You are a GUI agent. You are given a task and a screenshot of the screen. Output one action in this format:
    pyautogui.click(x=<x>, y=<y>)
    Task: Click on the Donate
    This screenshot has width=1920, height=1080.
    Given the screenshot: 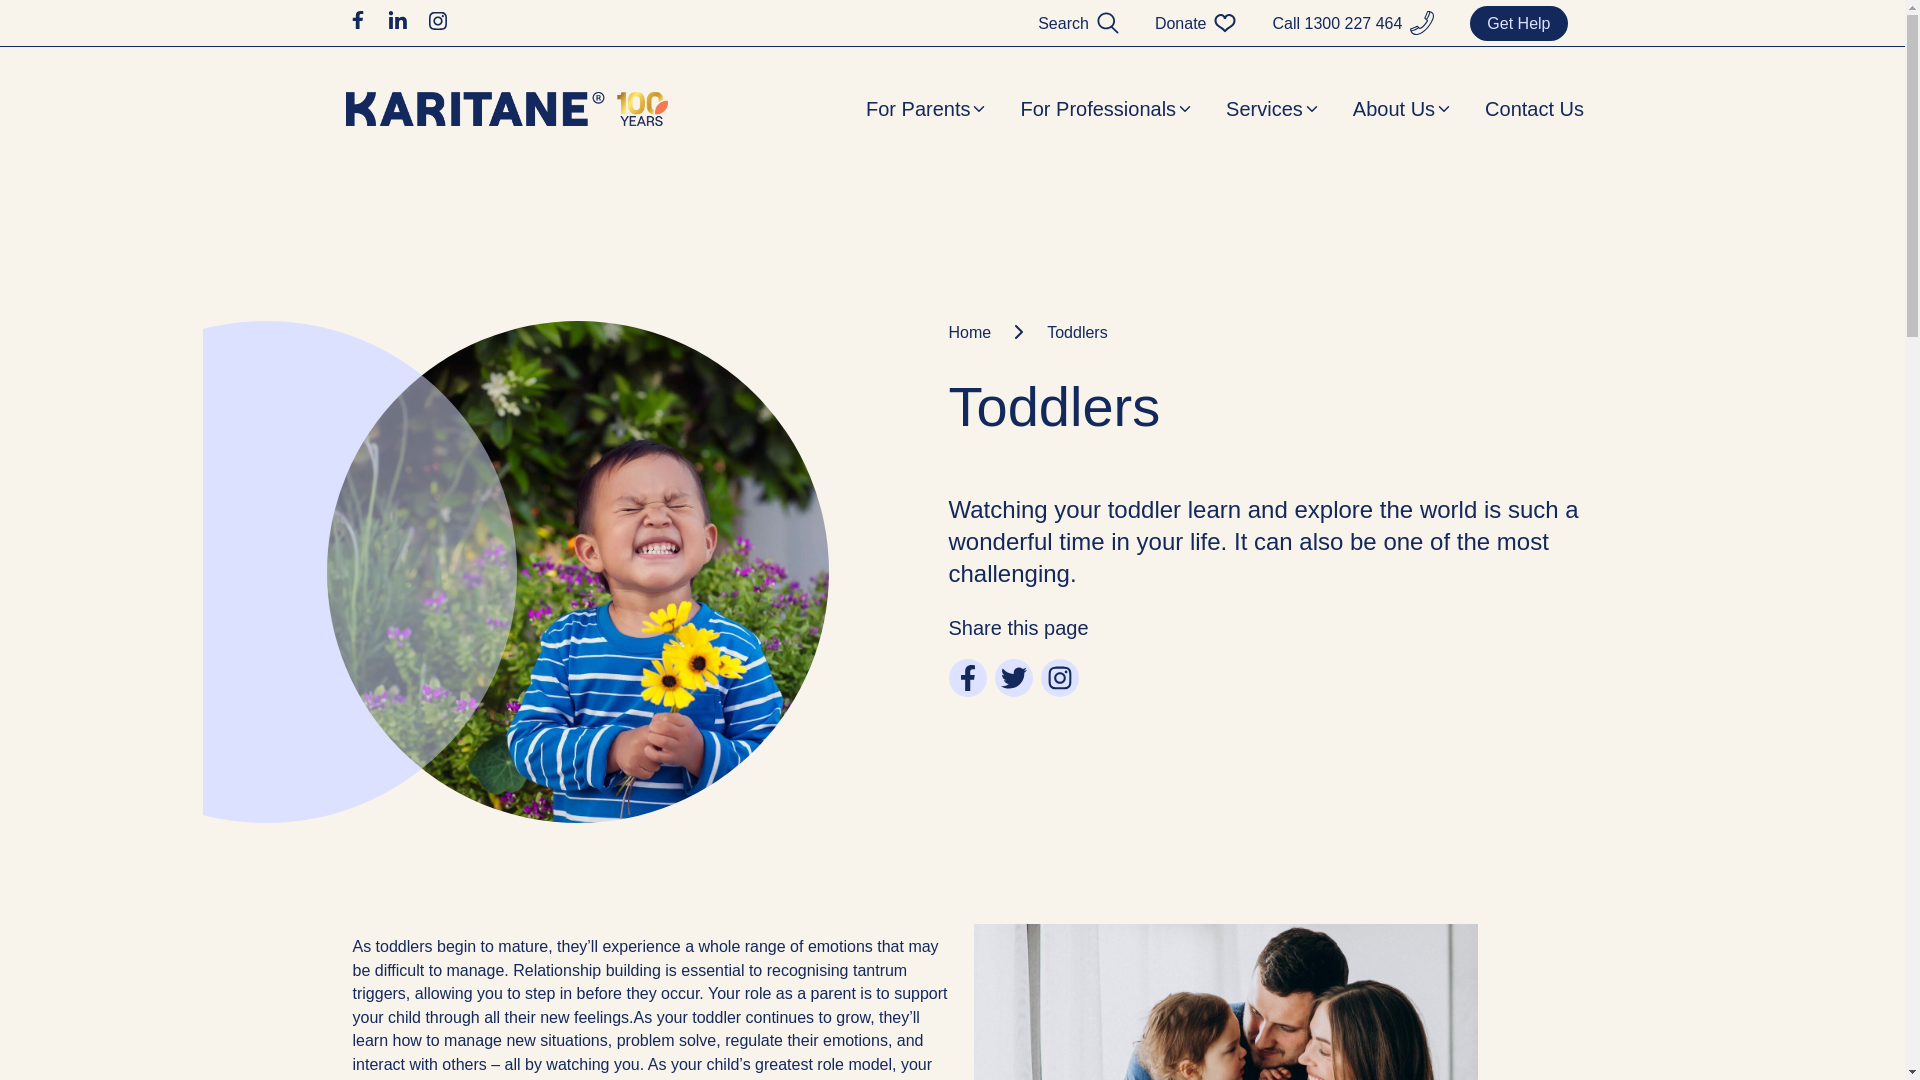 What is the action you would take?
    pyautogui.click(x=1181, y=24)
    